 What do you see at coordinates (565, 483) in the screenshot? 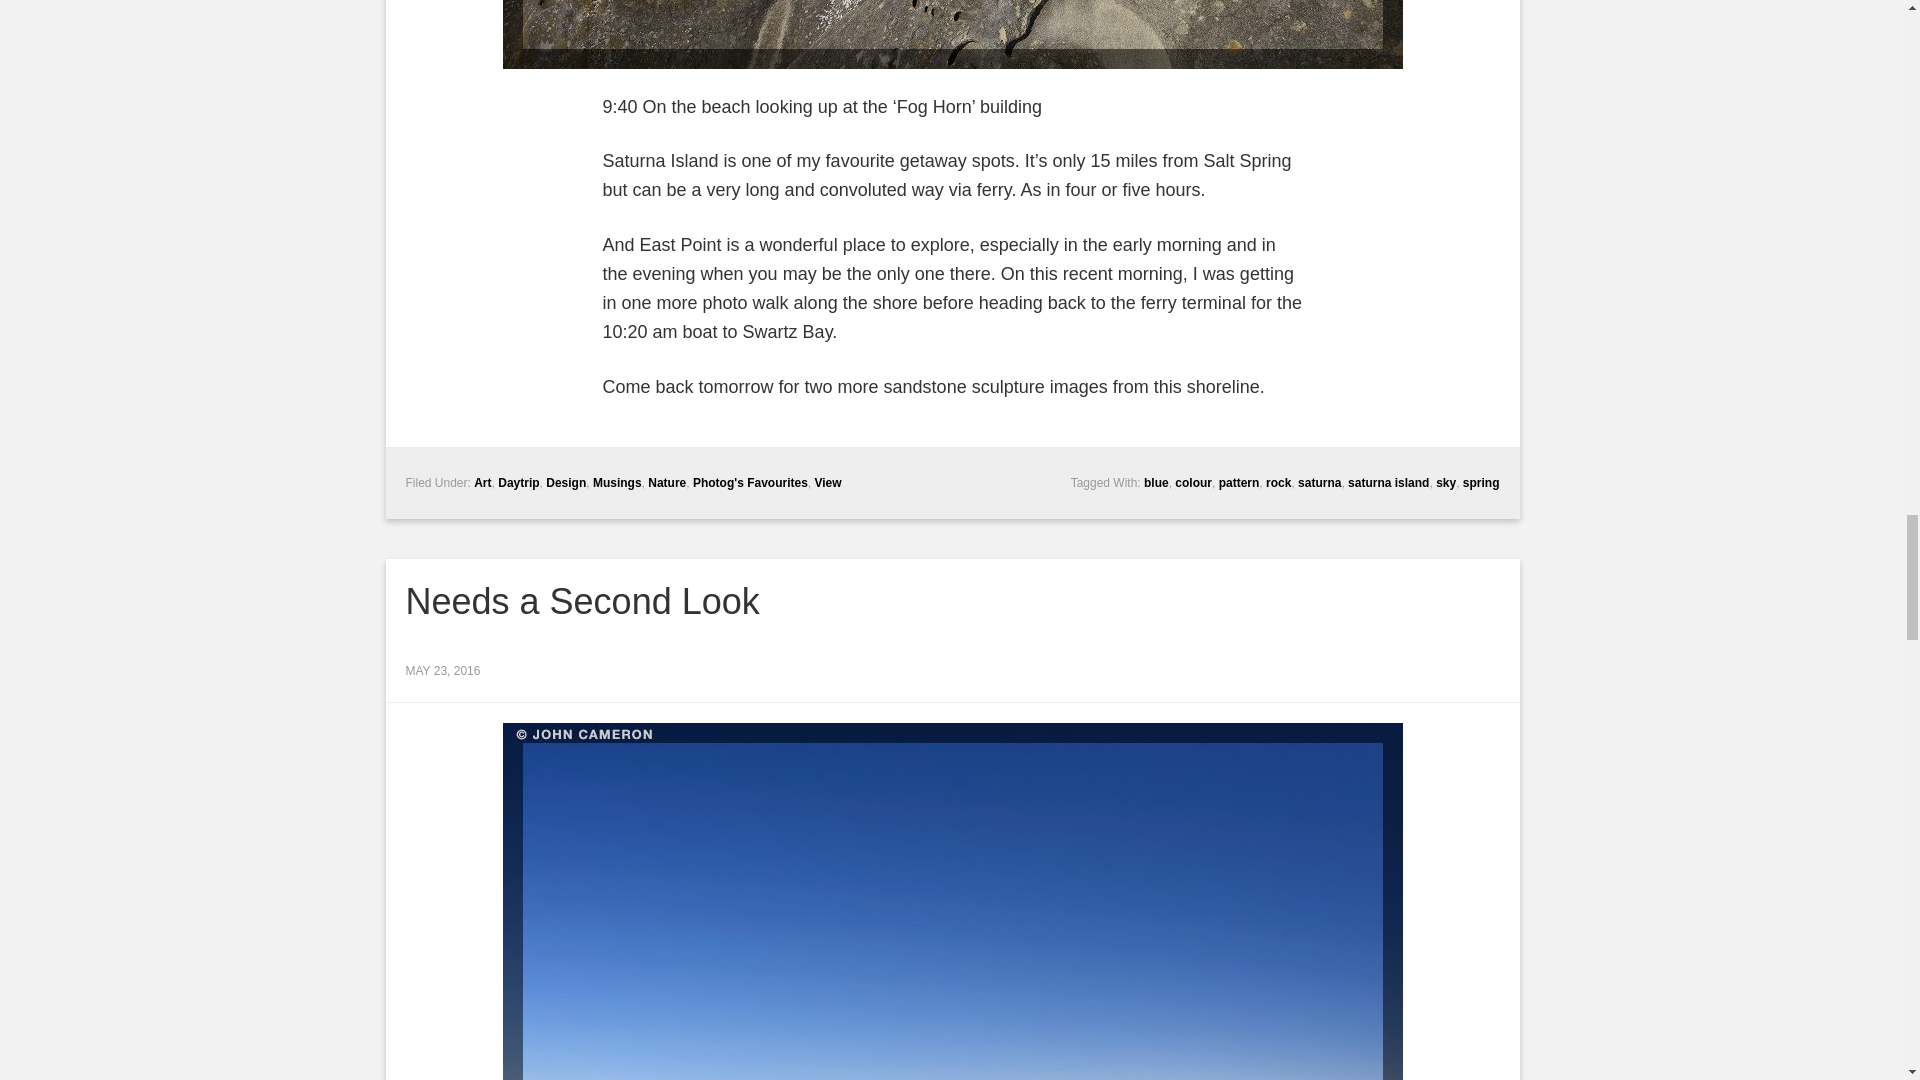
I see `Design` at bounding box center [565, 483].